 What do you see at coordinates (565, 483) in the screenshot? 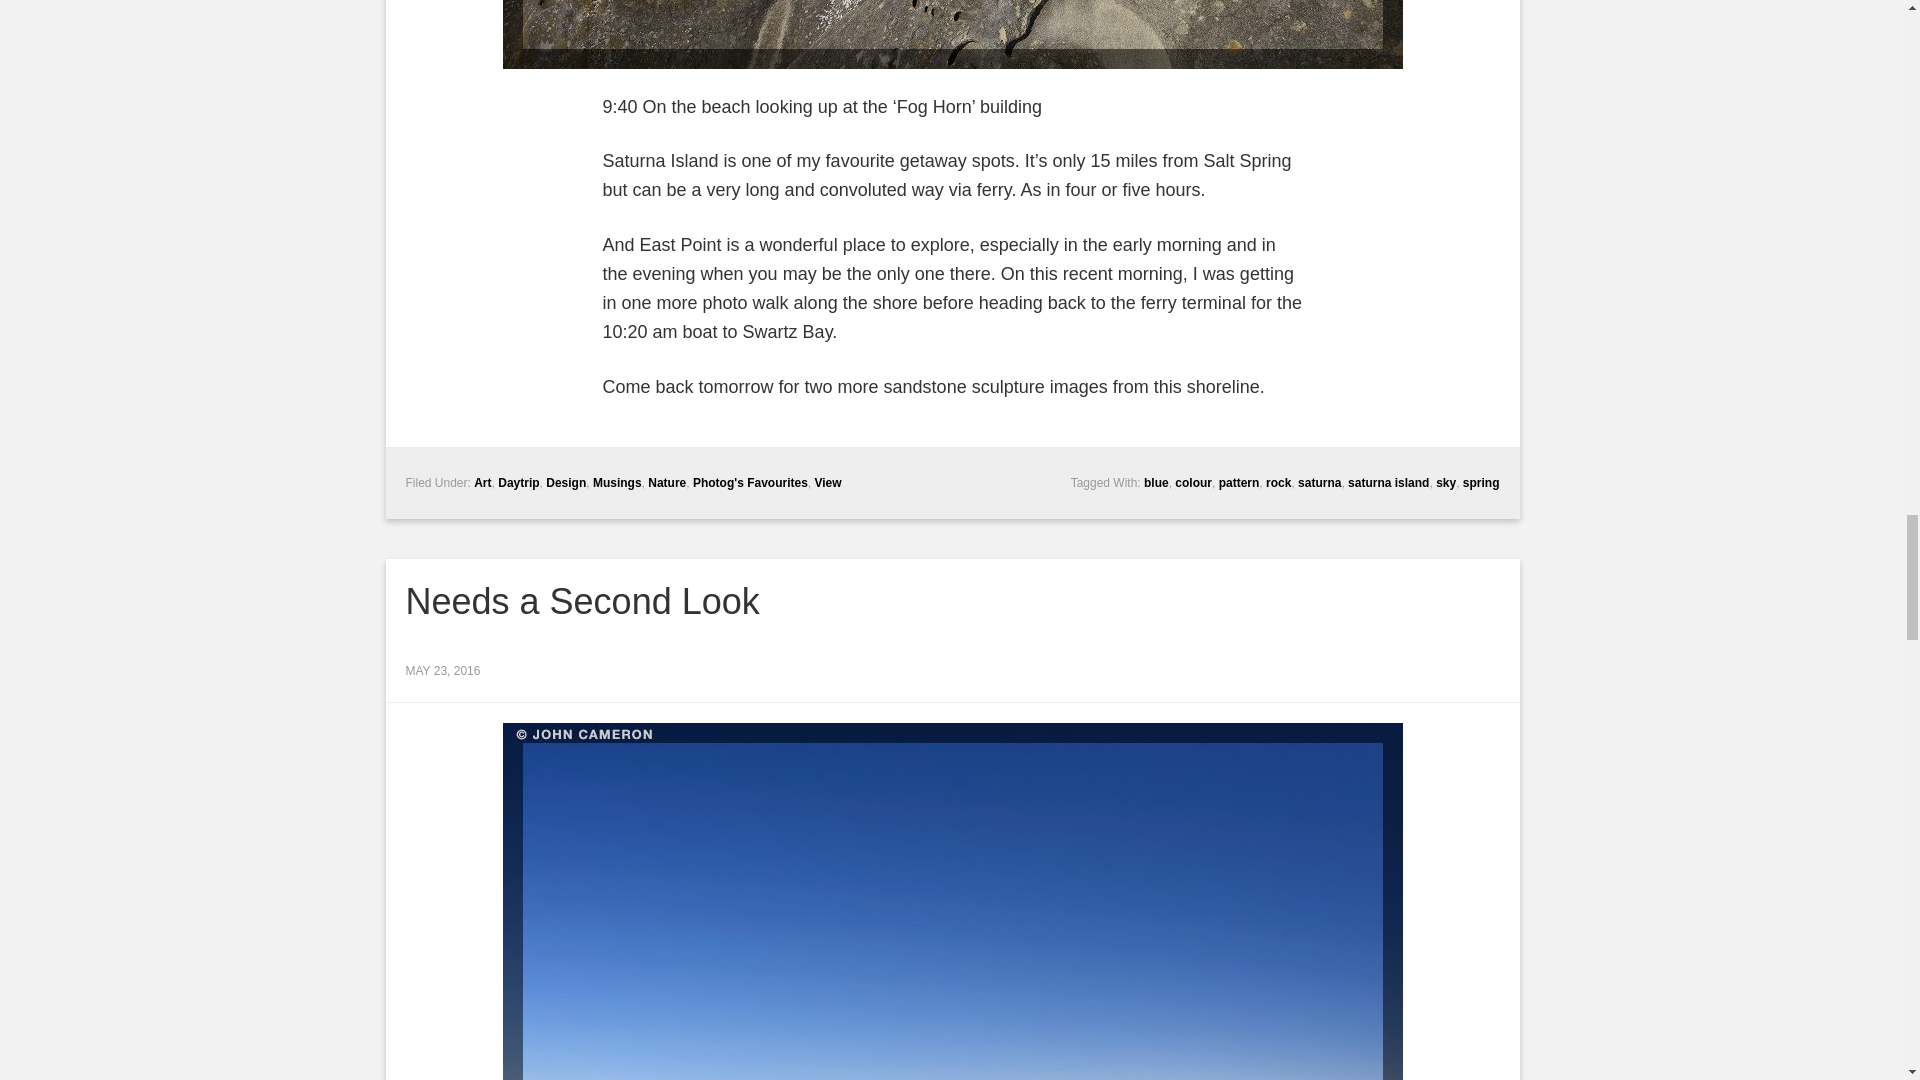
I see `Design` at bounding box center [565, 483].